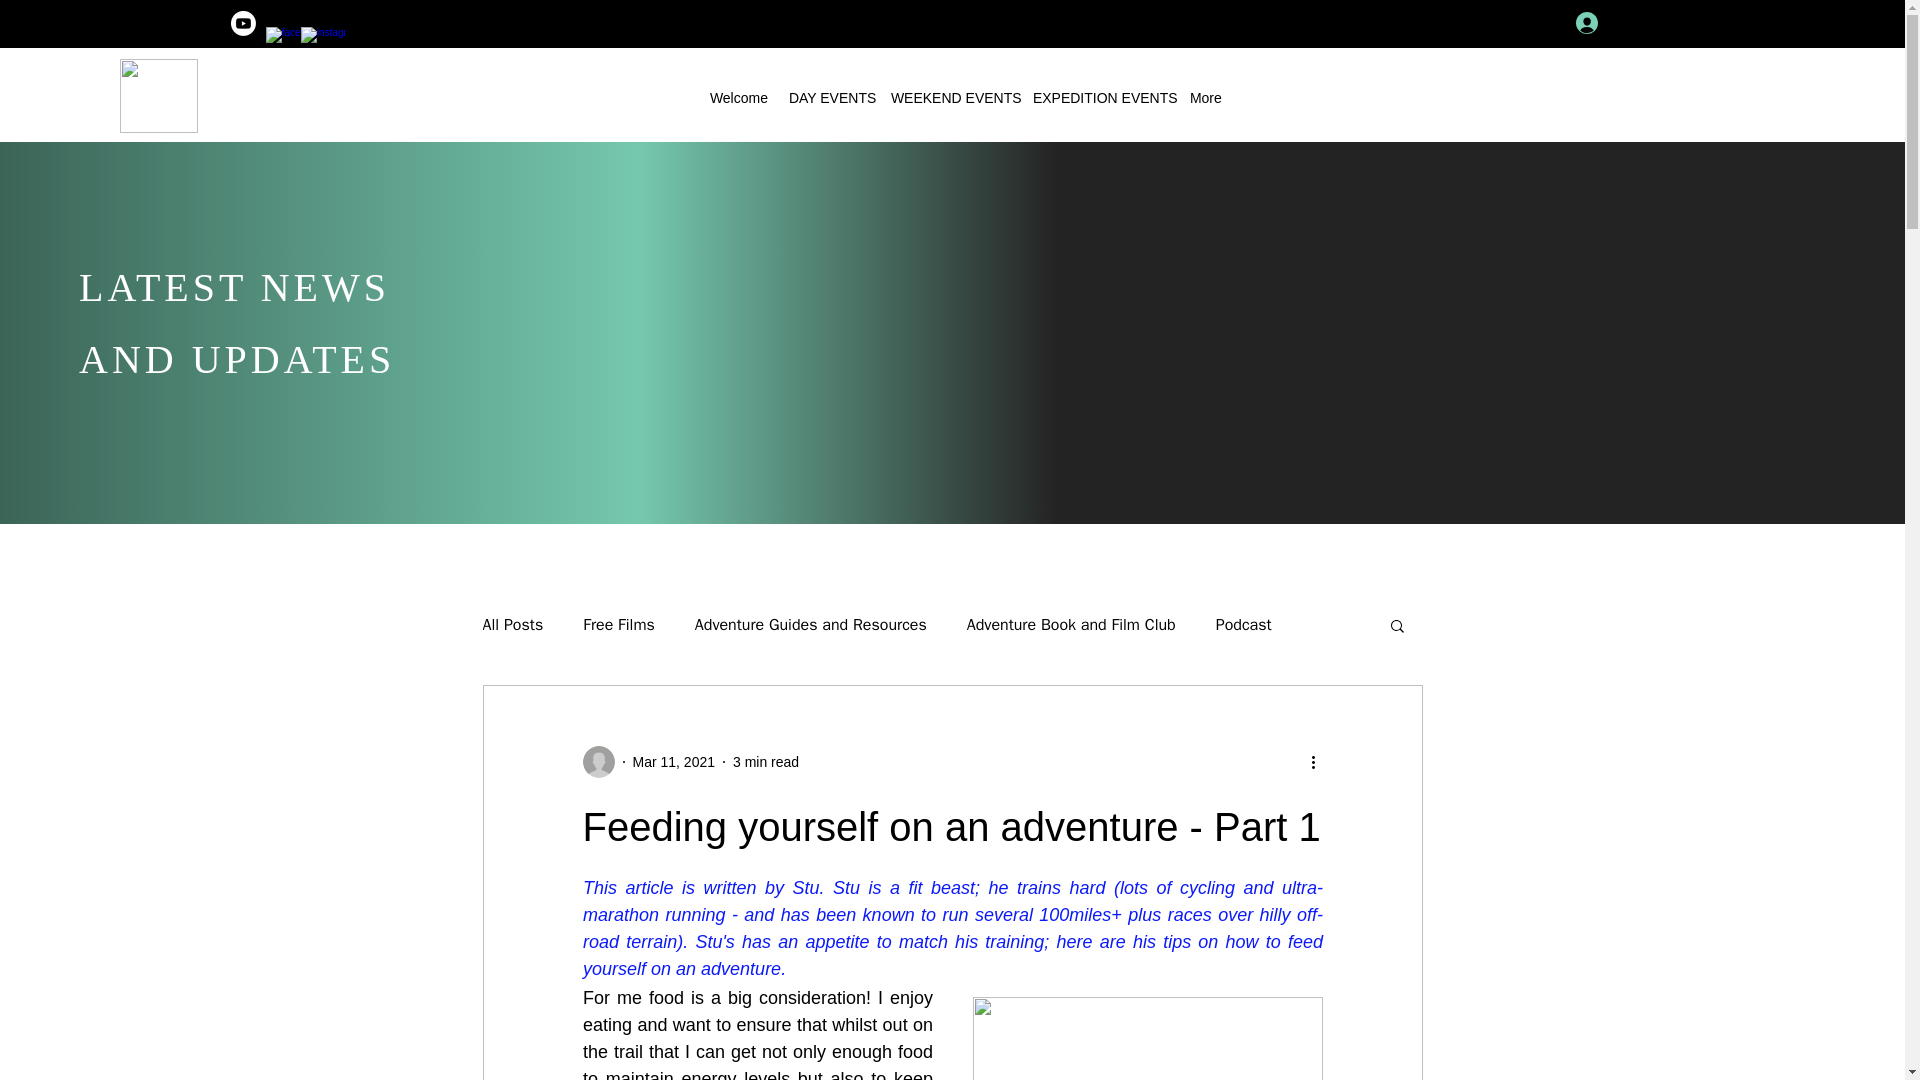 The width and height of the screenshot is (1920, 1080). I want to click on Log In, so click(1611, 22).